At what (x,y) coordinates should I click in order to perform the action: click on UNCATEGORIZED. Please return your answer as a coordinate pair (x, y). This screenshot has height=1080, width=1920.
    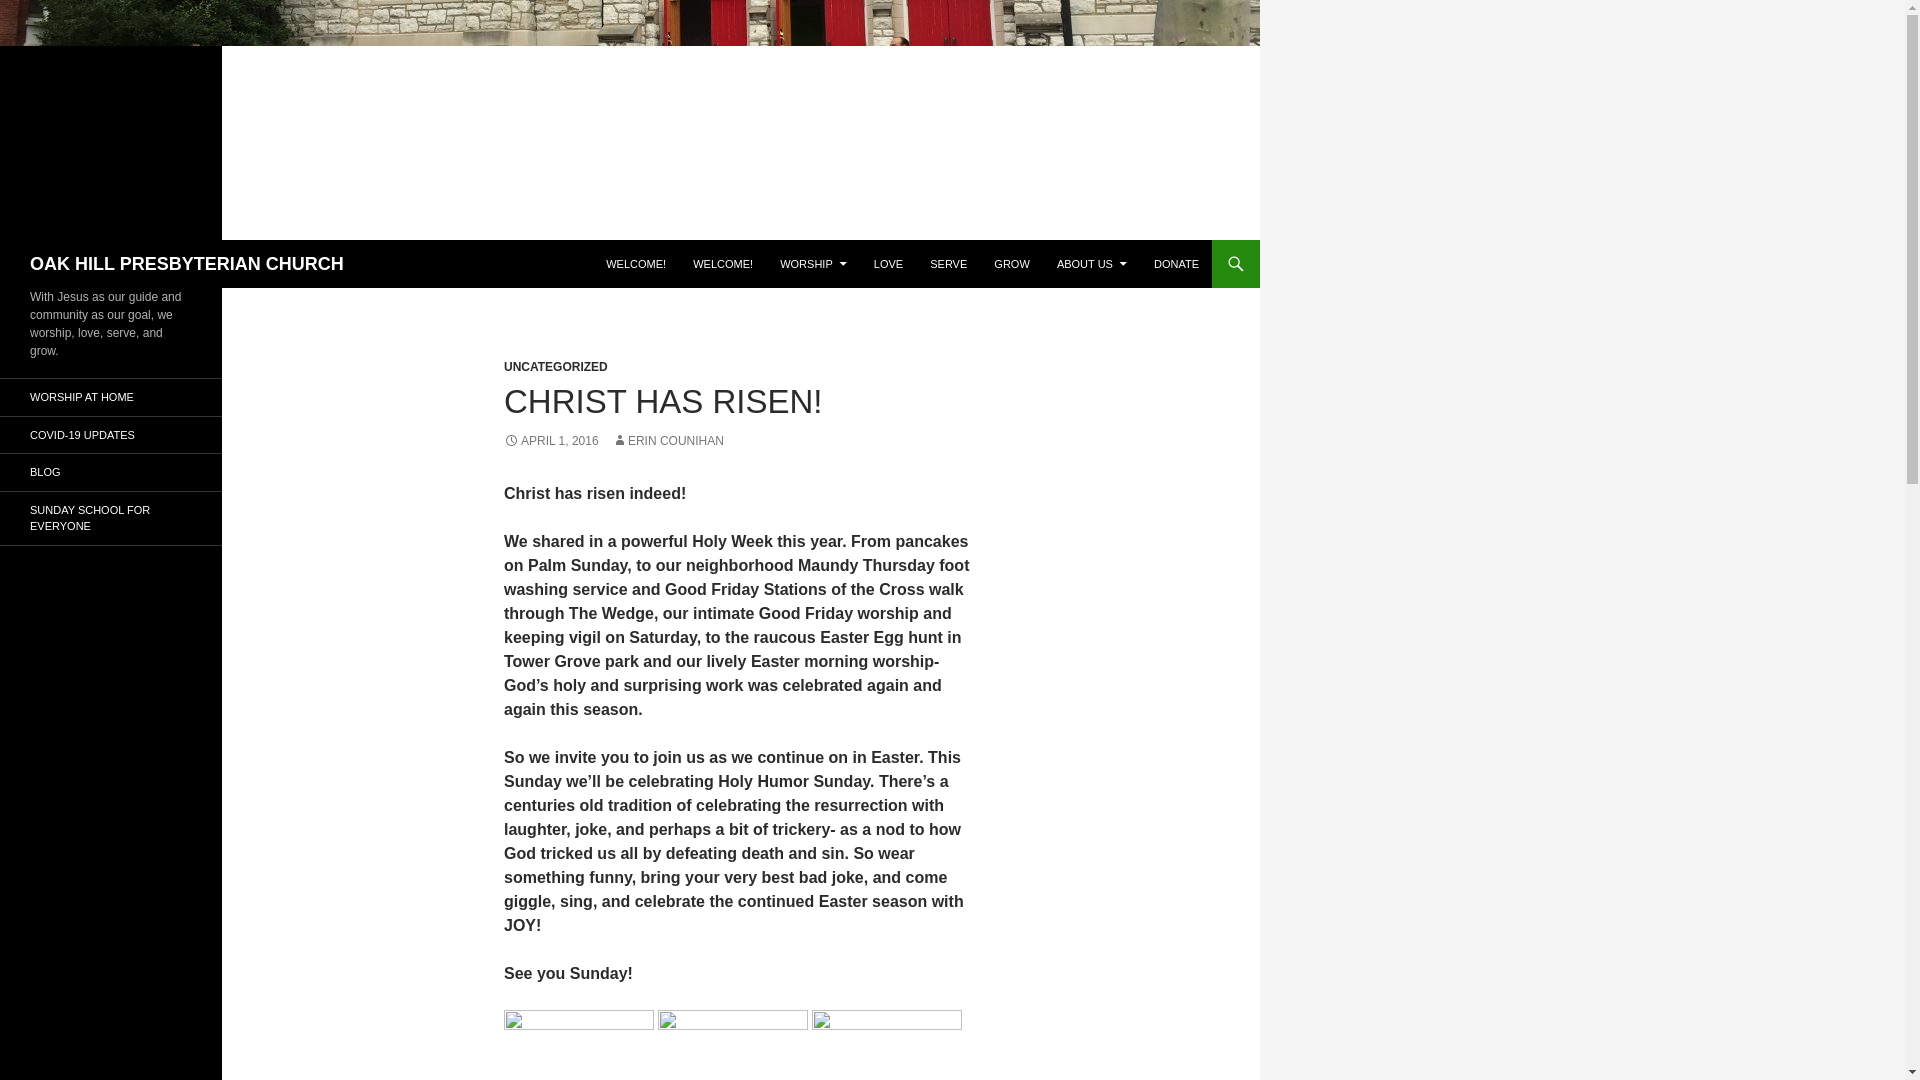
    Looking at the image, I should click on (556, 366).